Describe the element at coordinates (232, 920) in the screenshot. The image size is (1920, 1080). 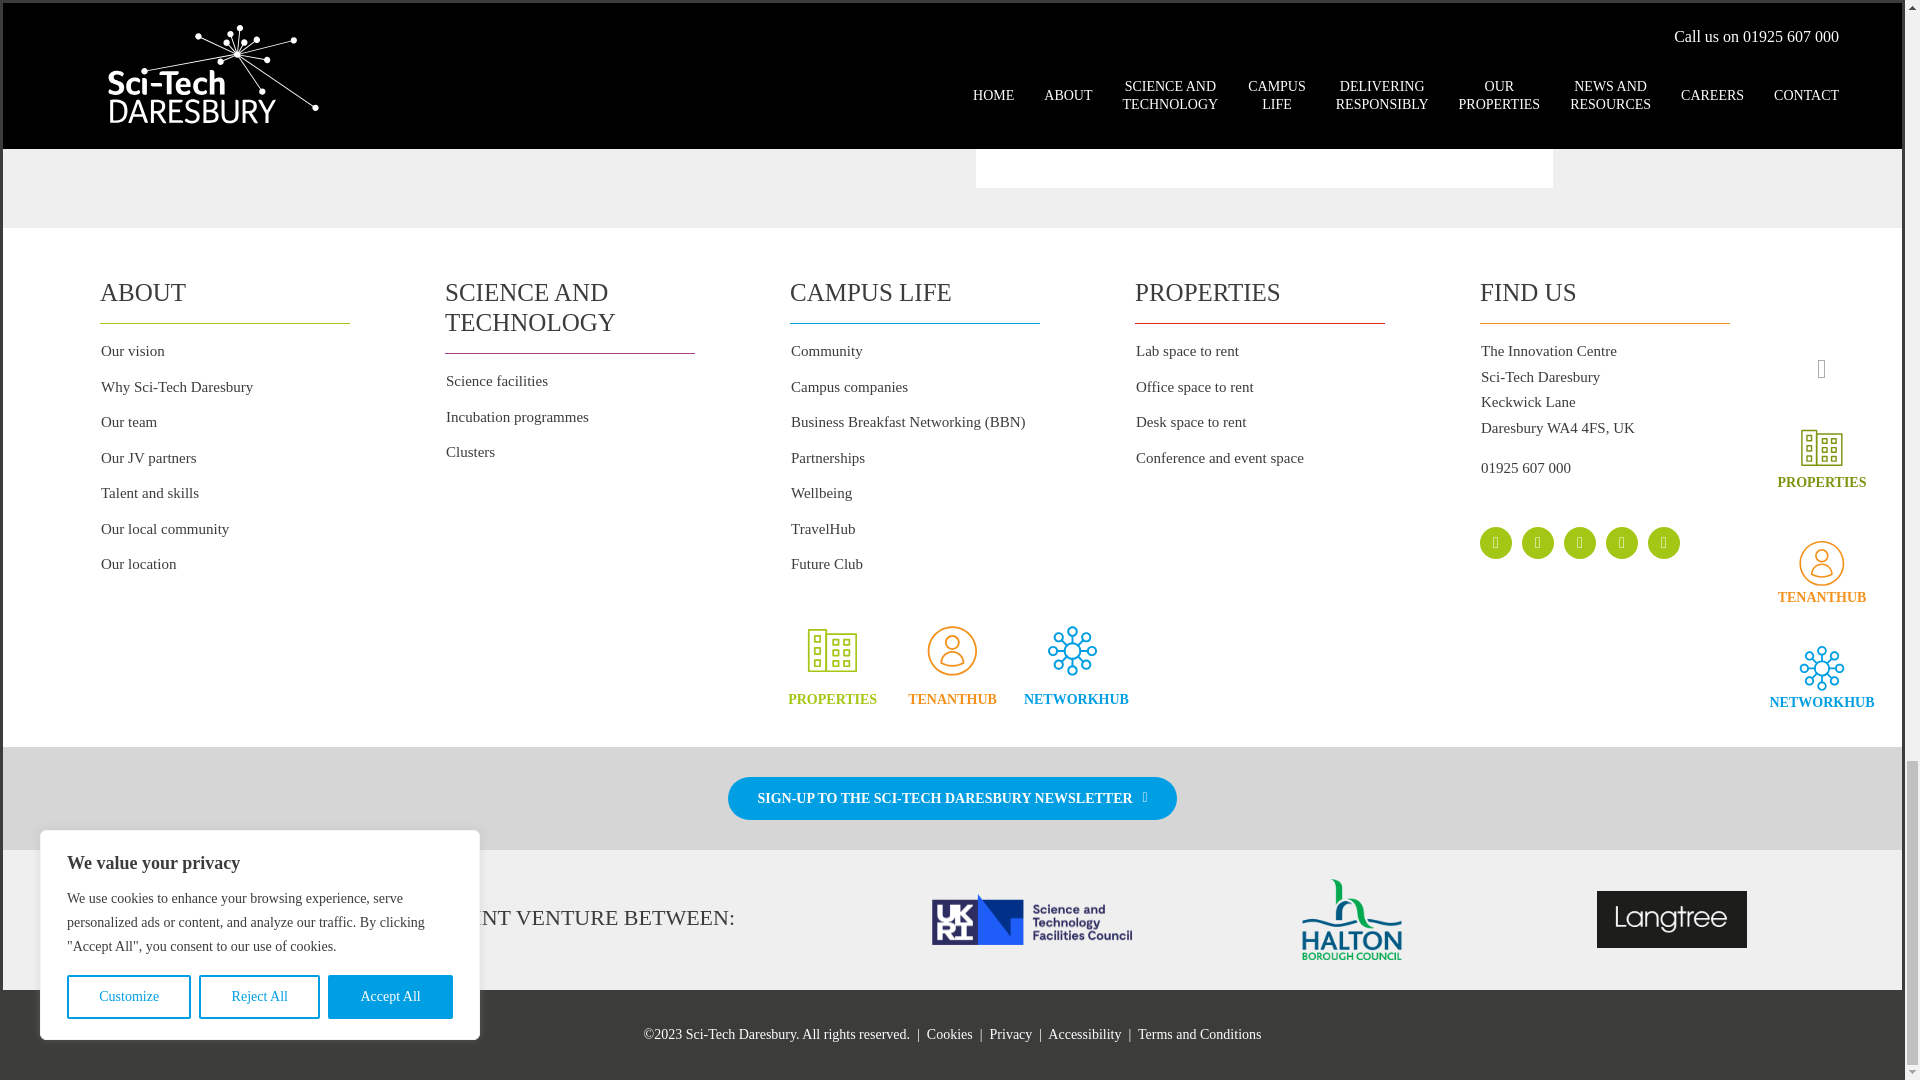
I see `Sci-Tech` at that location.